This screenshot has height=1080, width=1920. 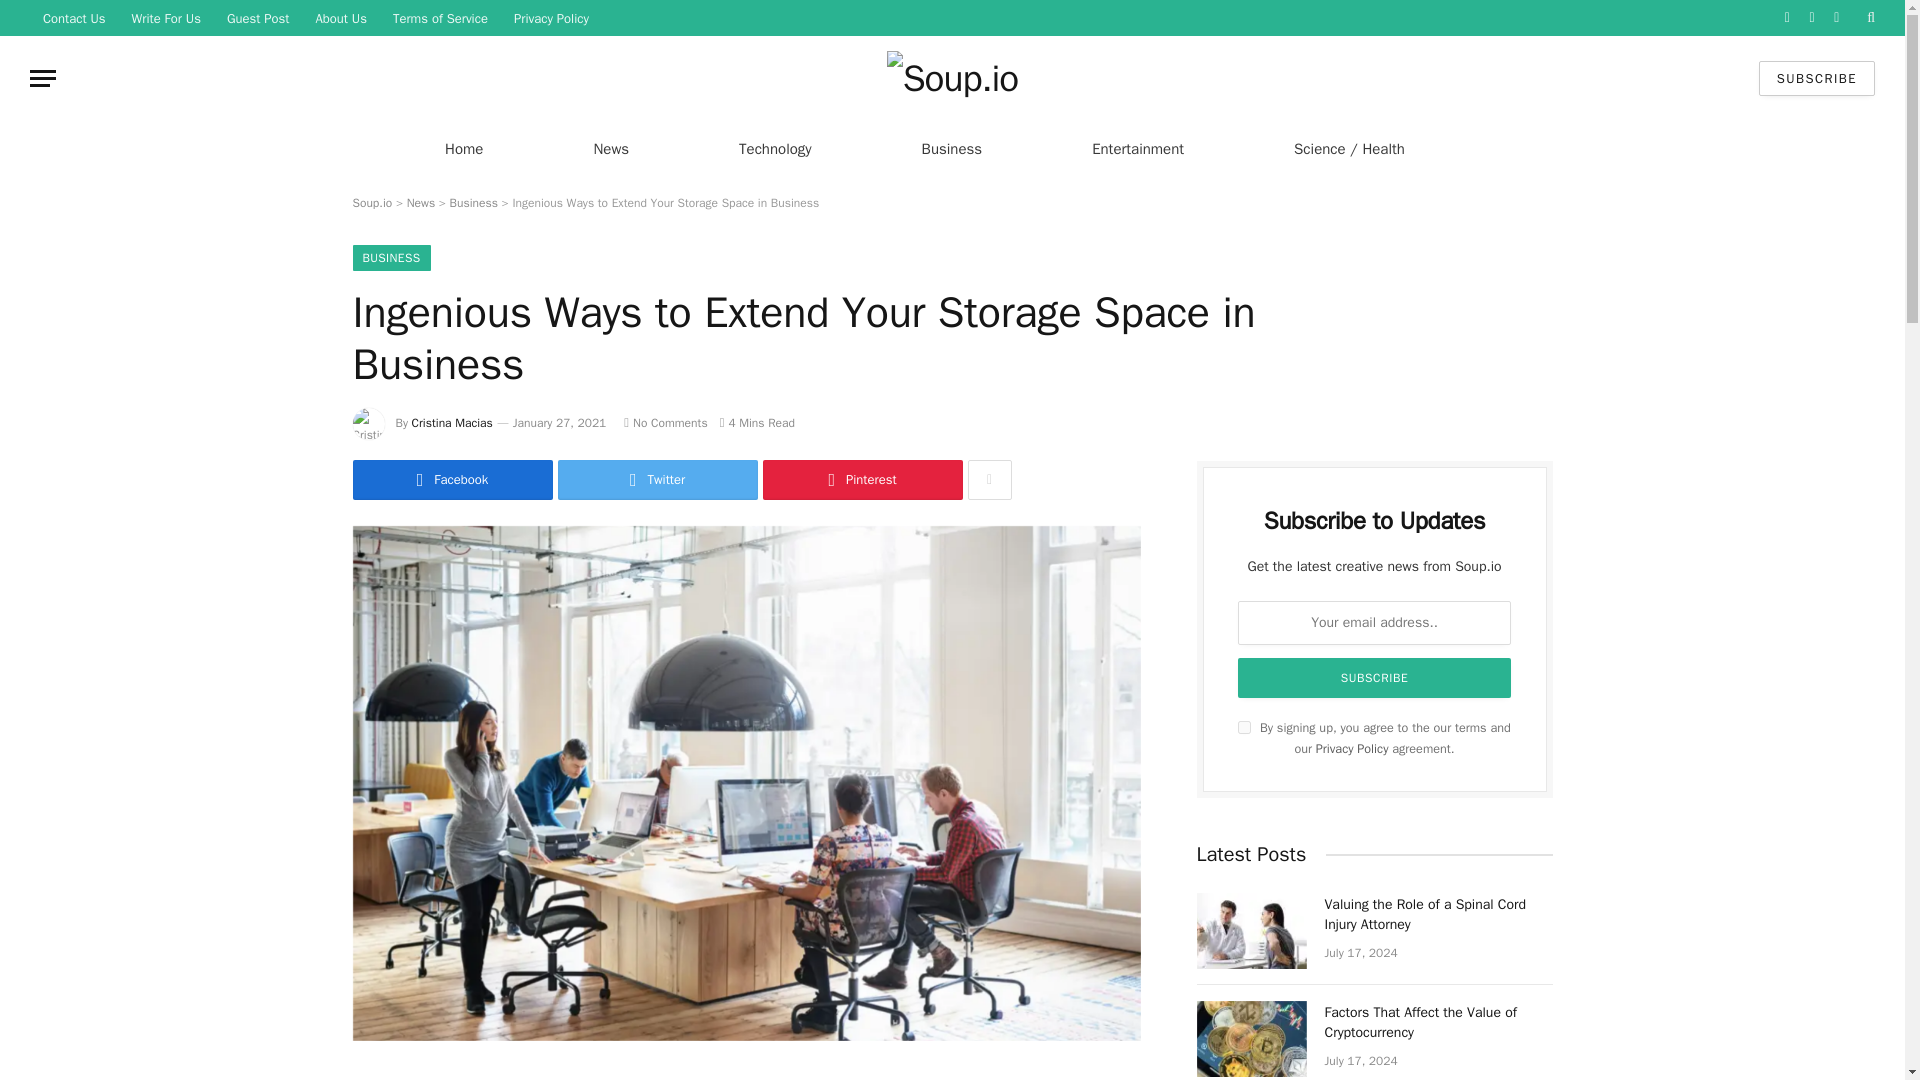 I want to click on Write For Us, so click(x=166, y=18).